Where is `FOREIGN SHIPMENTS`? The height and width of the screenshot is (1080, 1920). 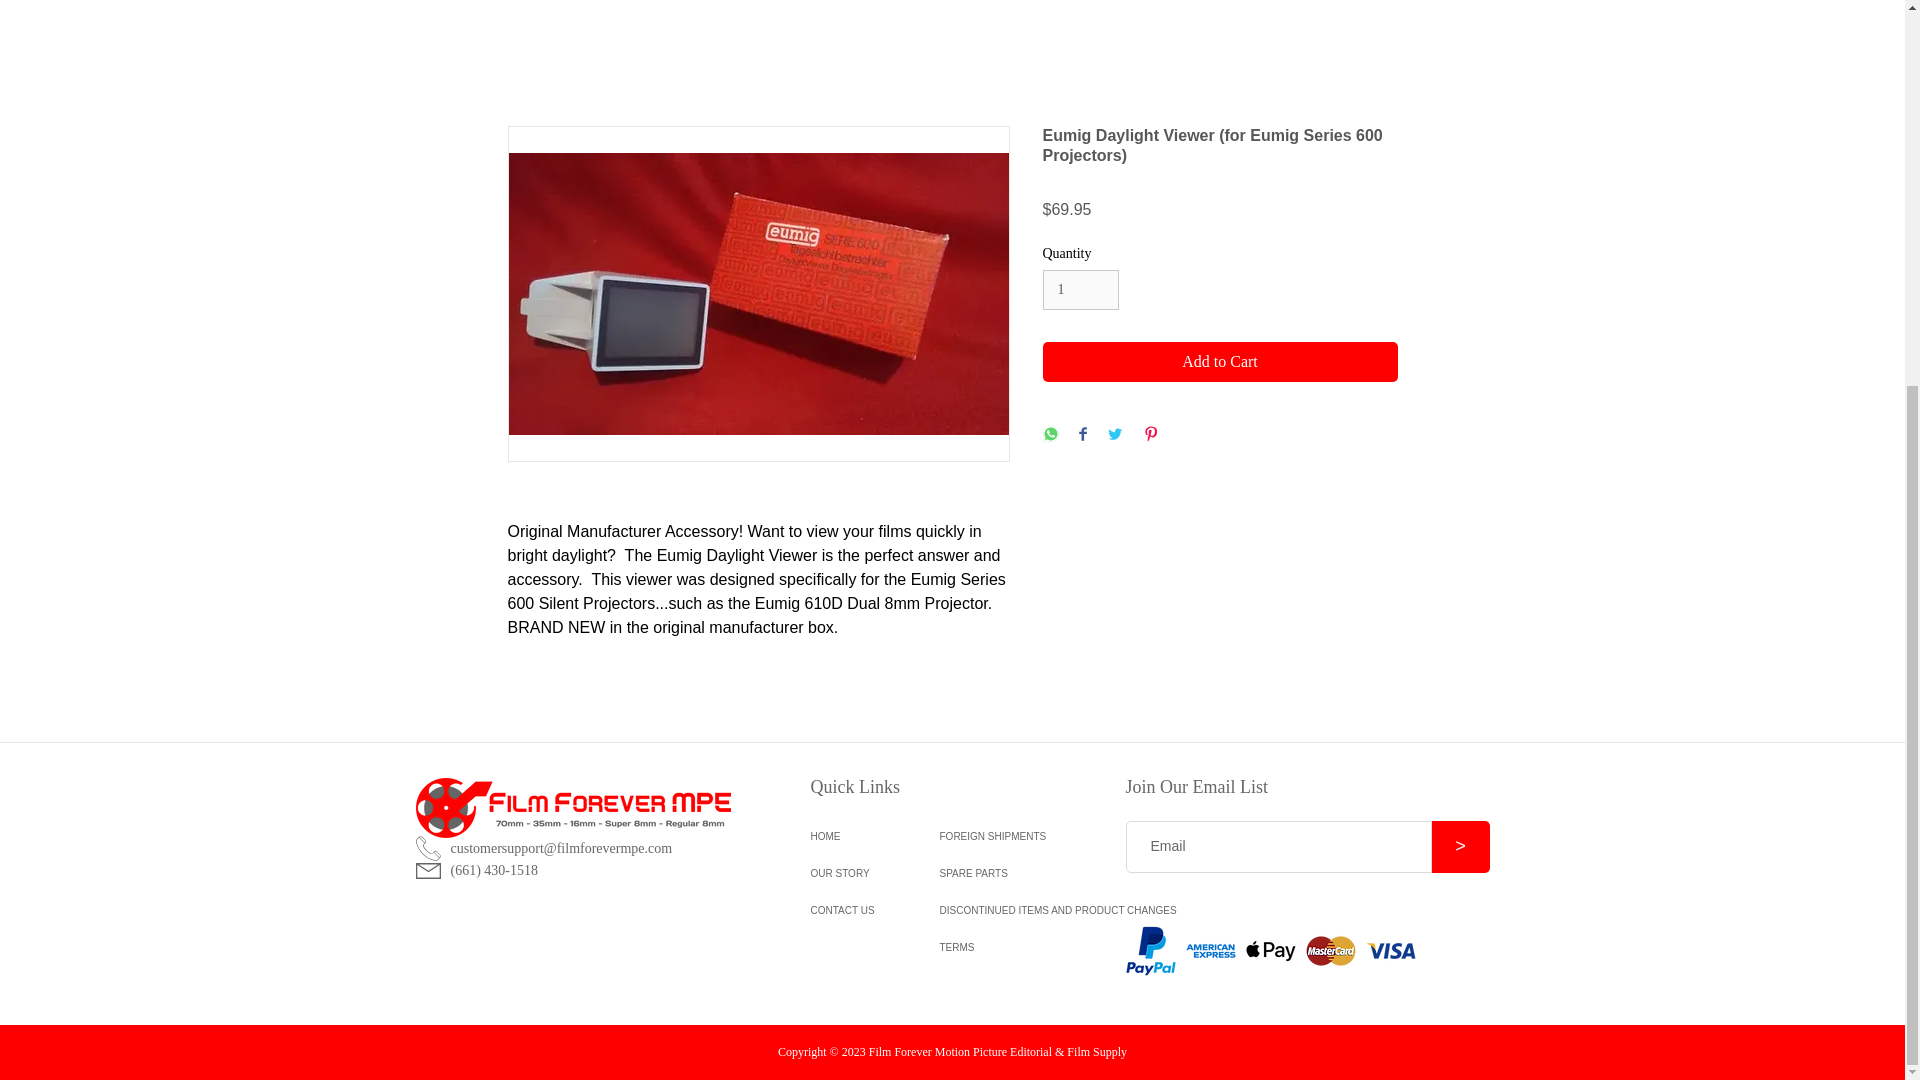 FOREIGN SHIPMENTS is located at coordinates (1015, 836).